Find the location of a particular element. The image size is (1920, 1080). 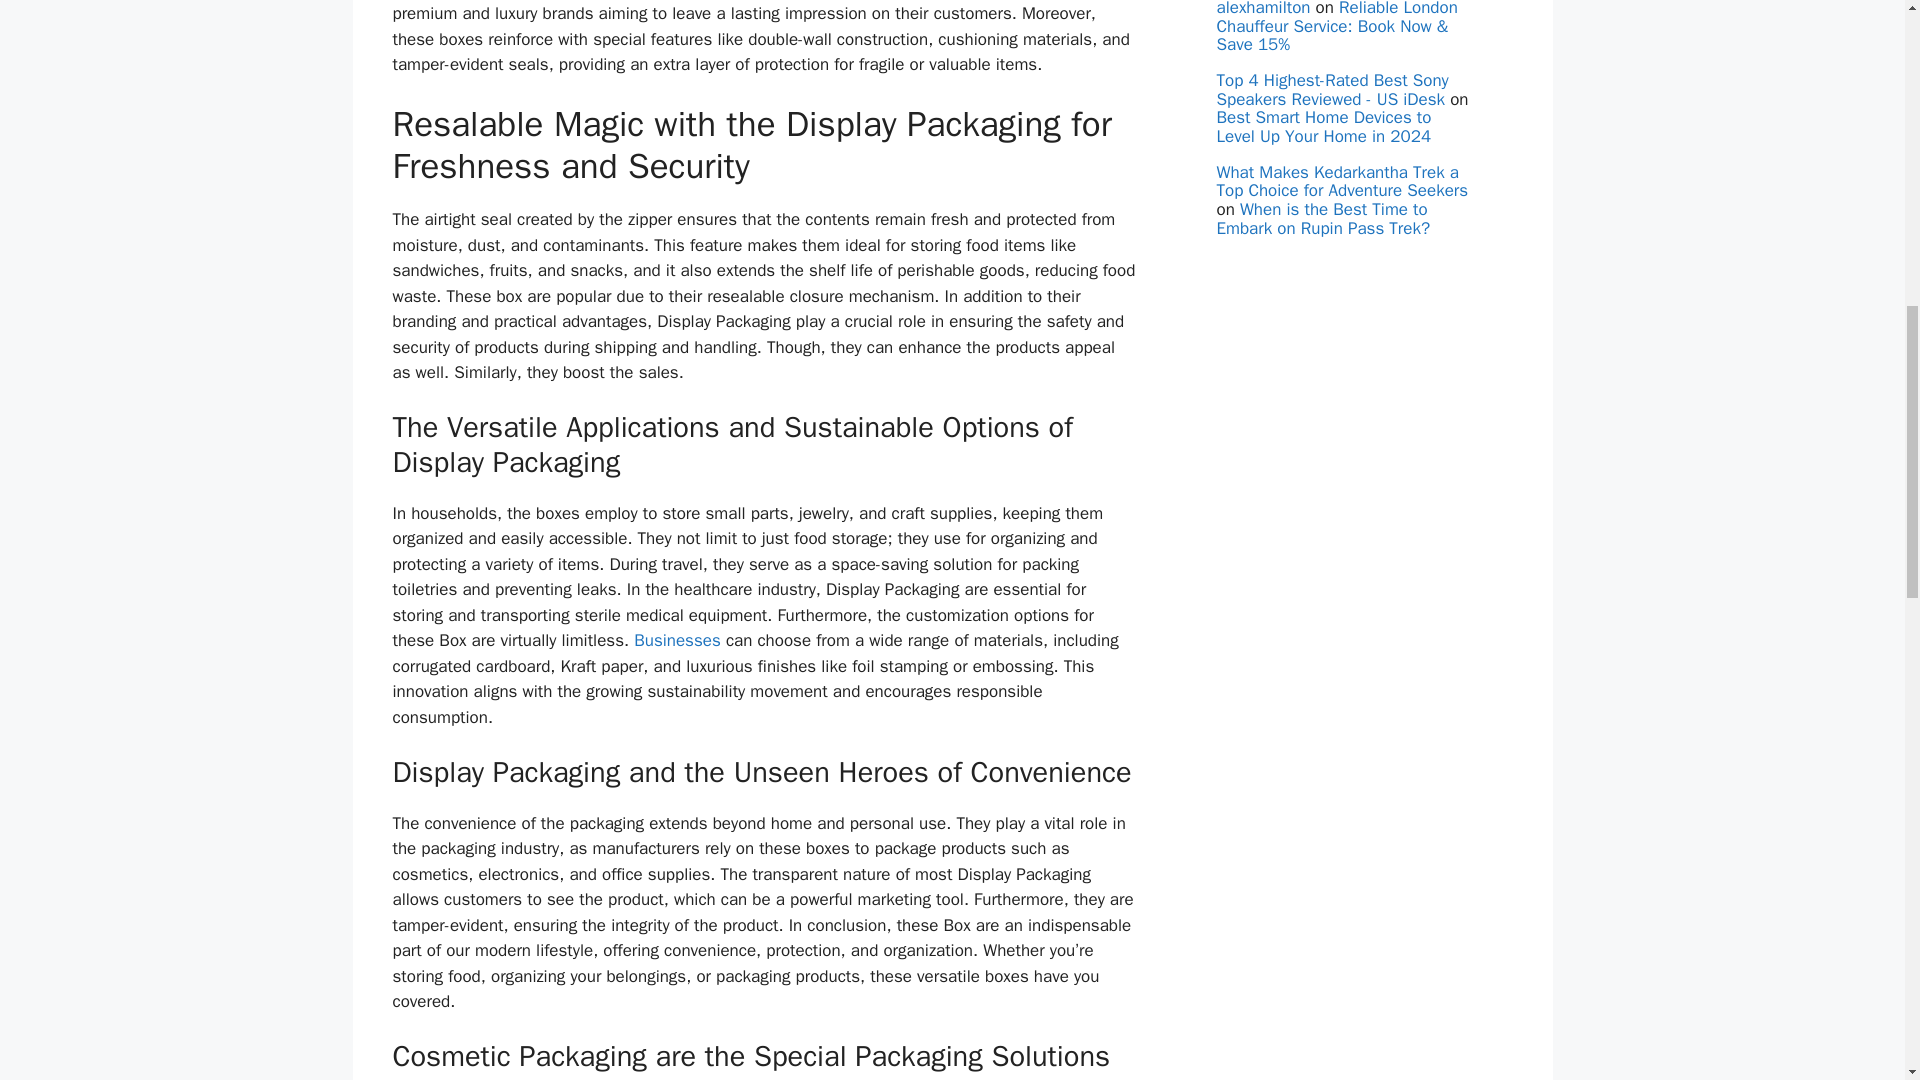

Advertisement is located at coordinates (1344, 548).